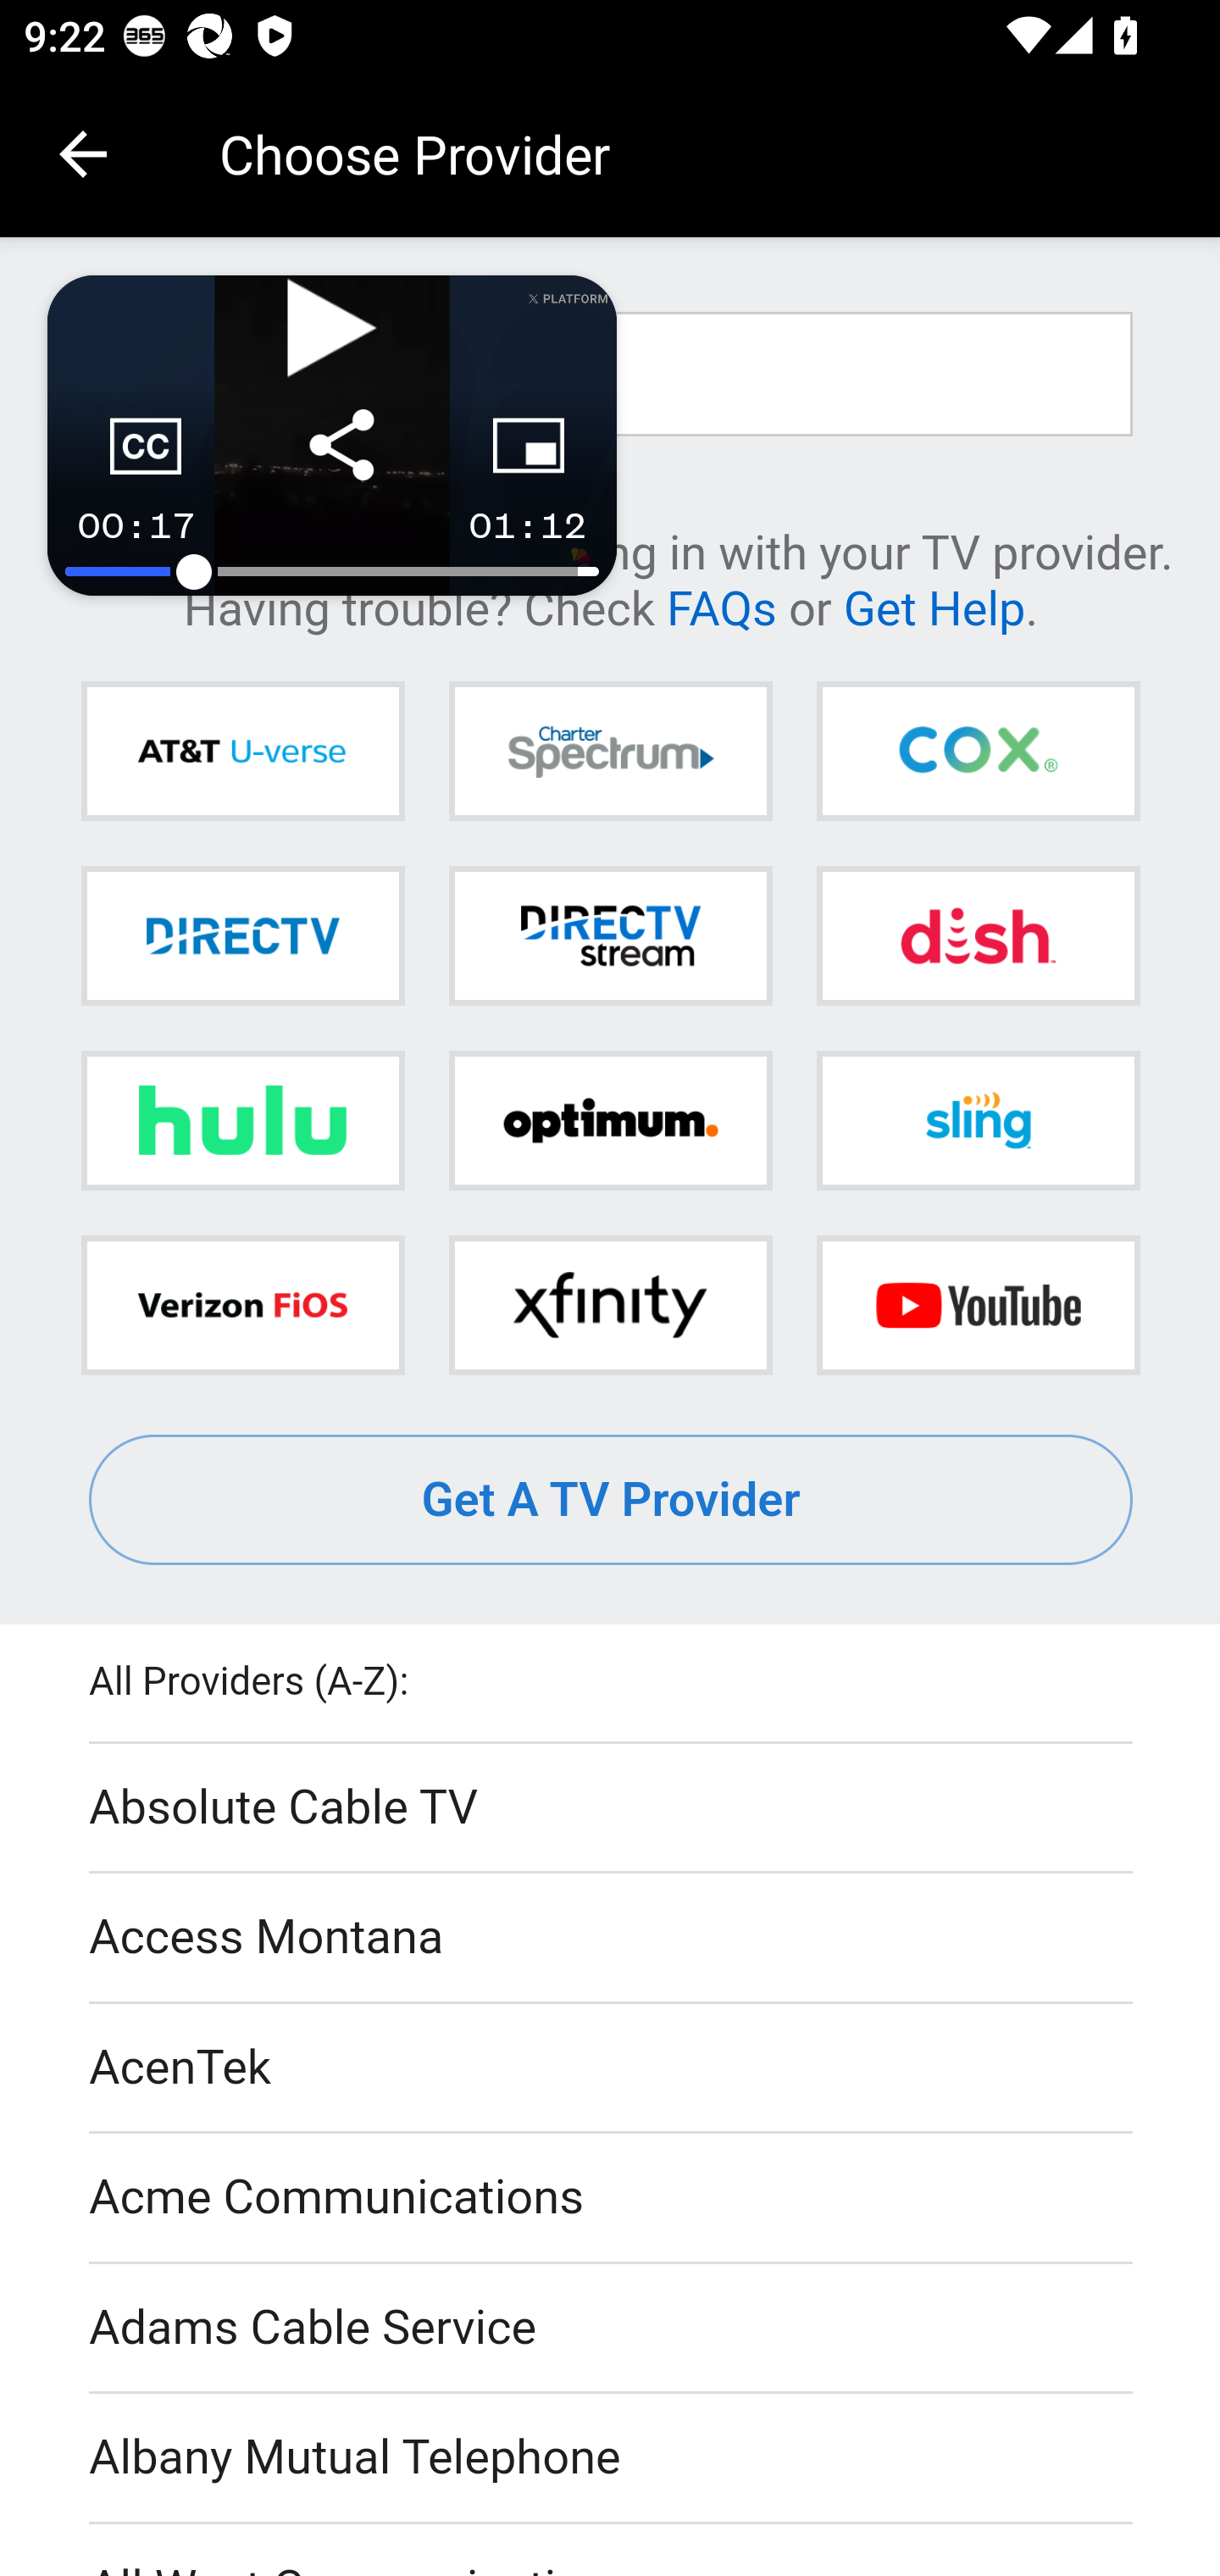  I want to click on Charter Spectrum, so click(610, 752).